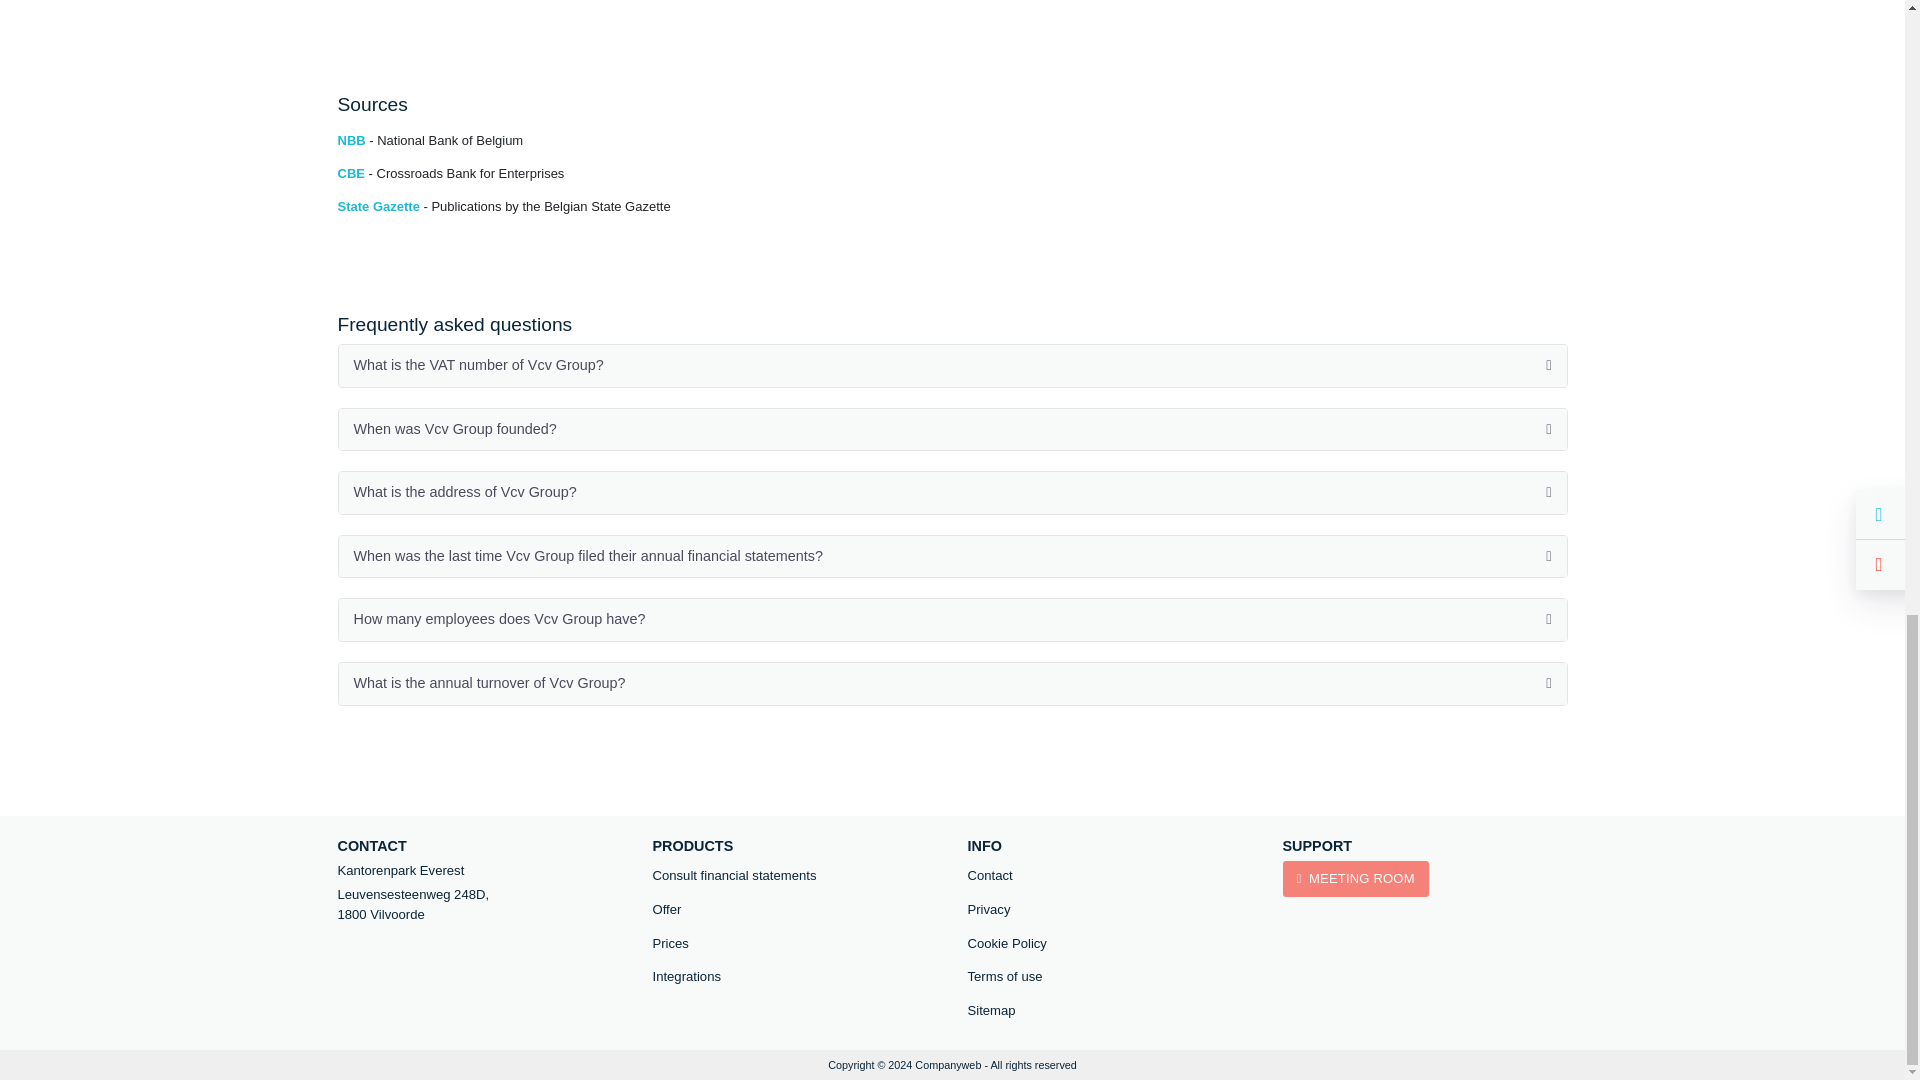 This screenshot has width=1920, height=1080. Describe the element at coordinates (1110, 944) in the screenshot. I see `Cookie Policy` at that location.